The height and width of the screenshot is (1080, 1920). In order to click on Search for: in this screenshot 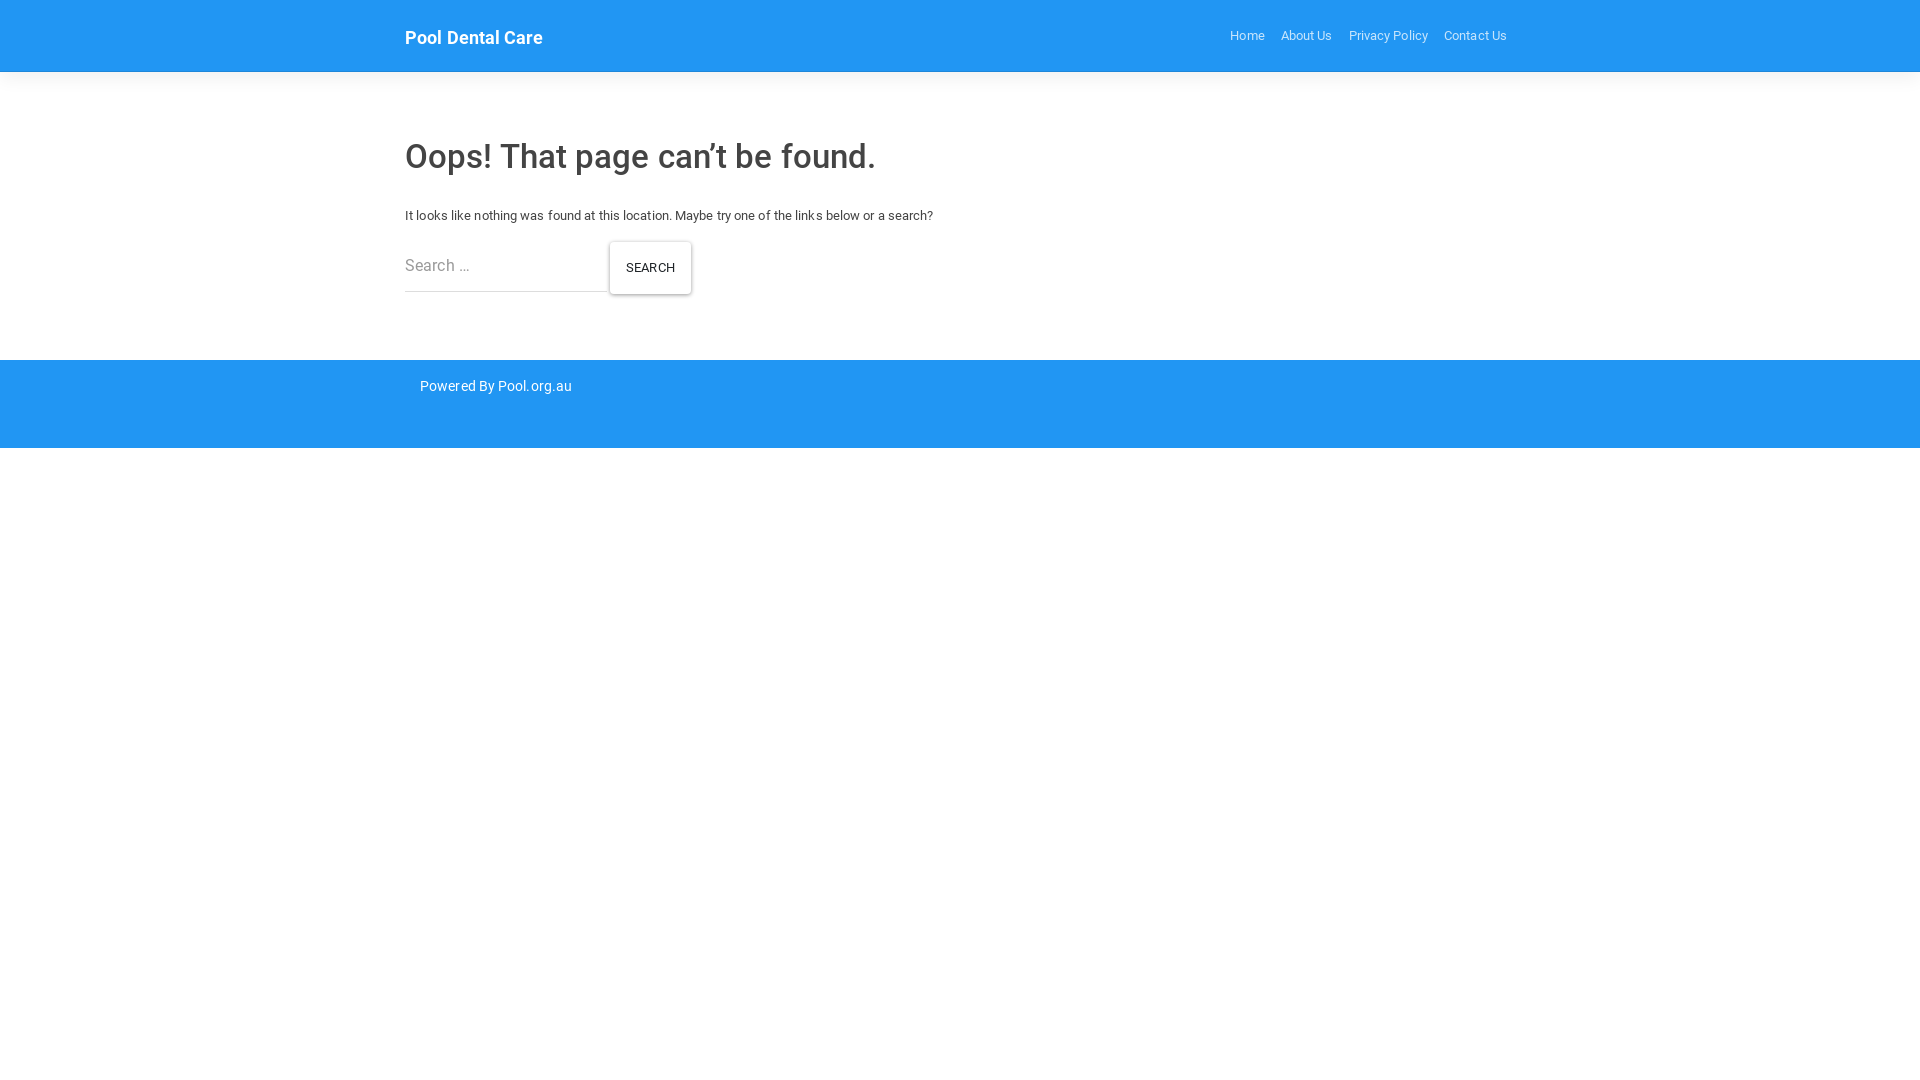, I will do `click(506, 266)`.